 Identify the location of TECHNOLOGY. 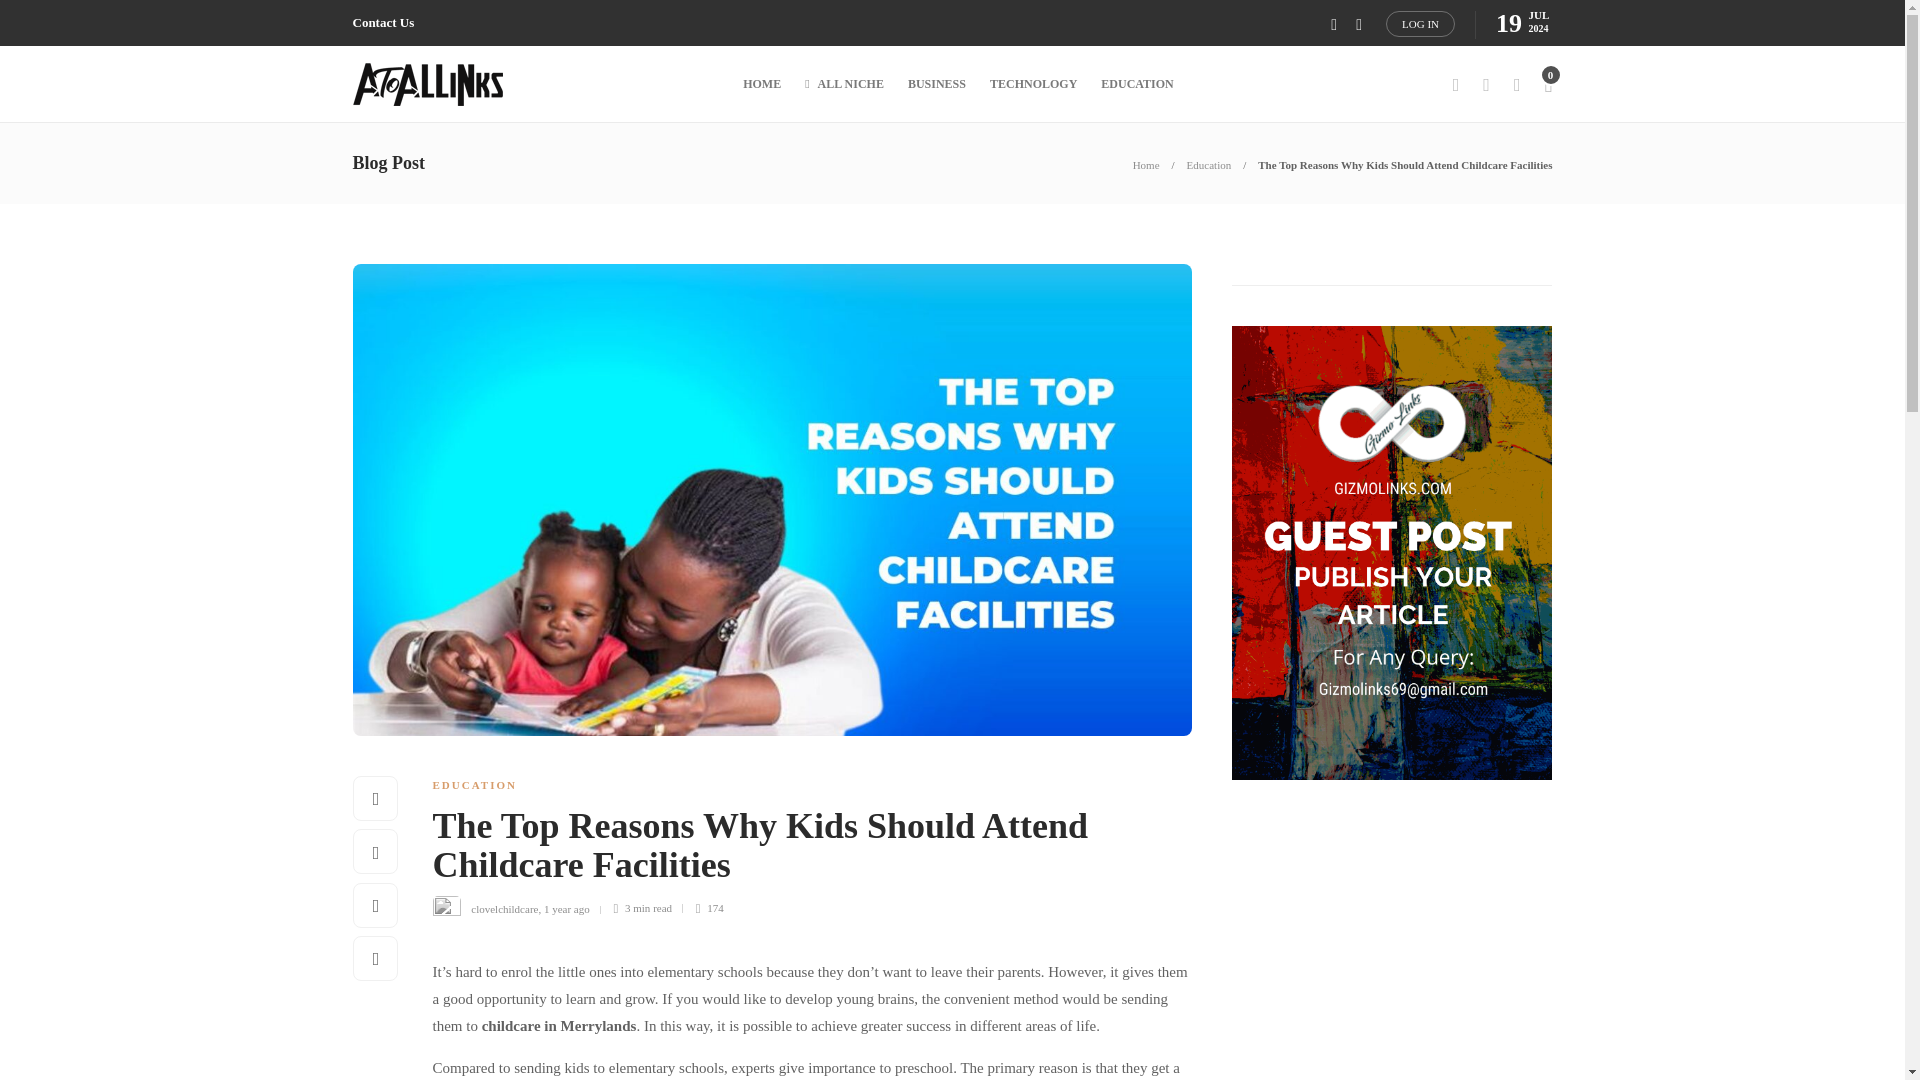
(1034, 84).